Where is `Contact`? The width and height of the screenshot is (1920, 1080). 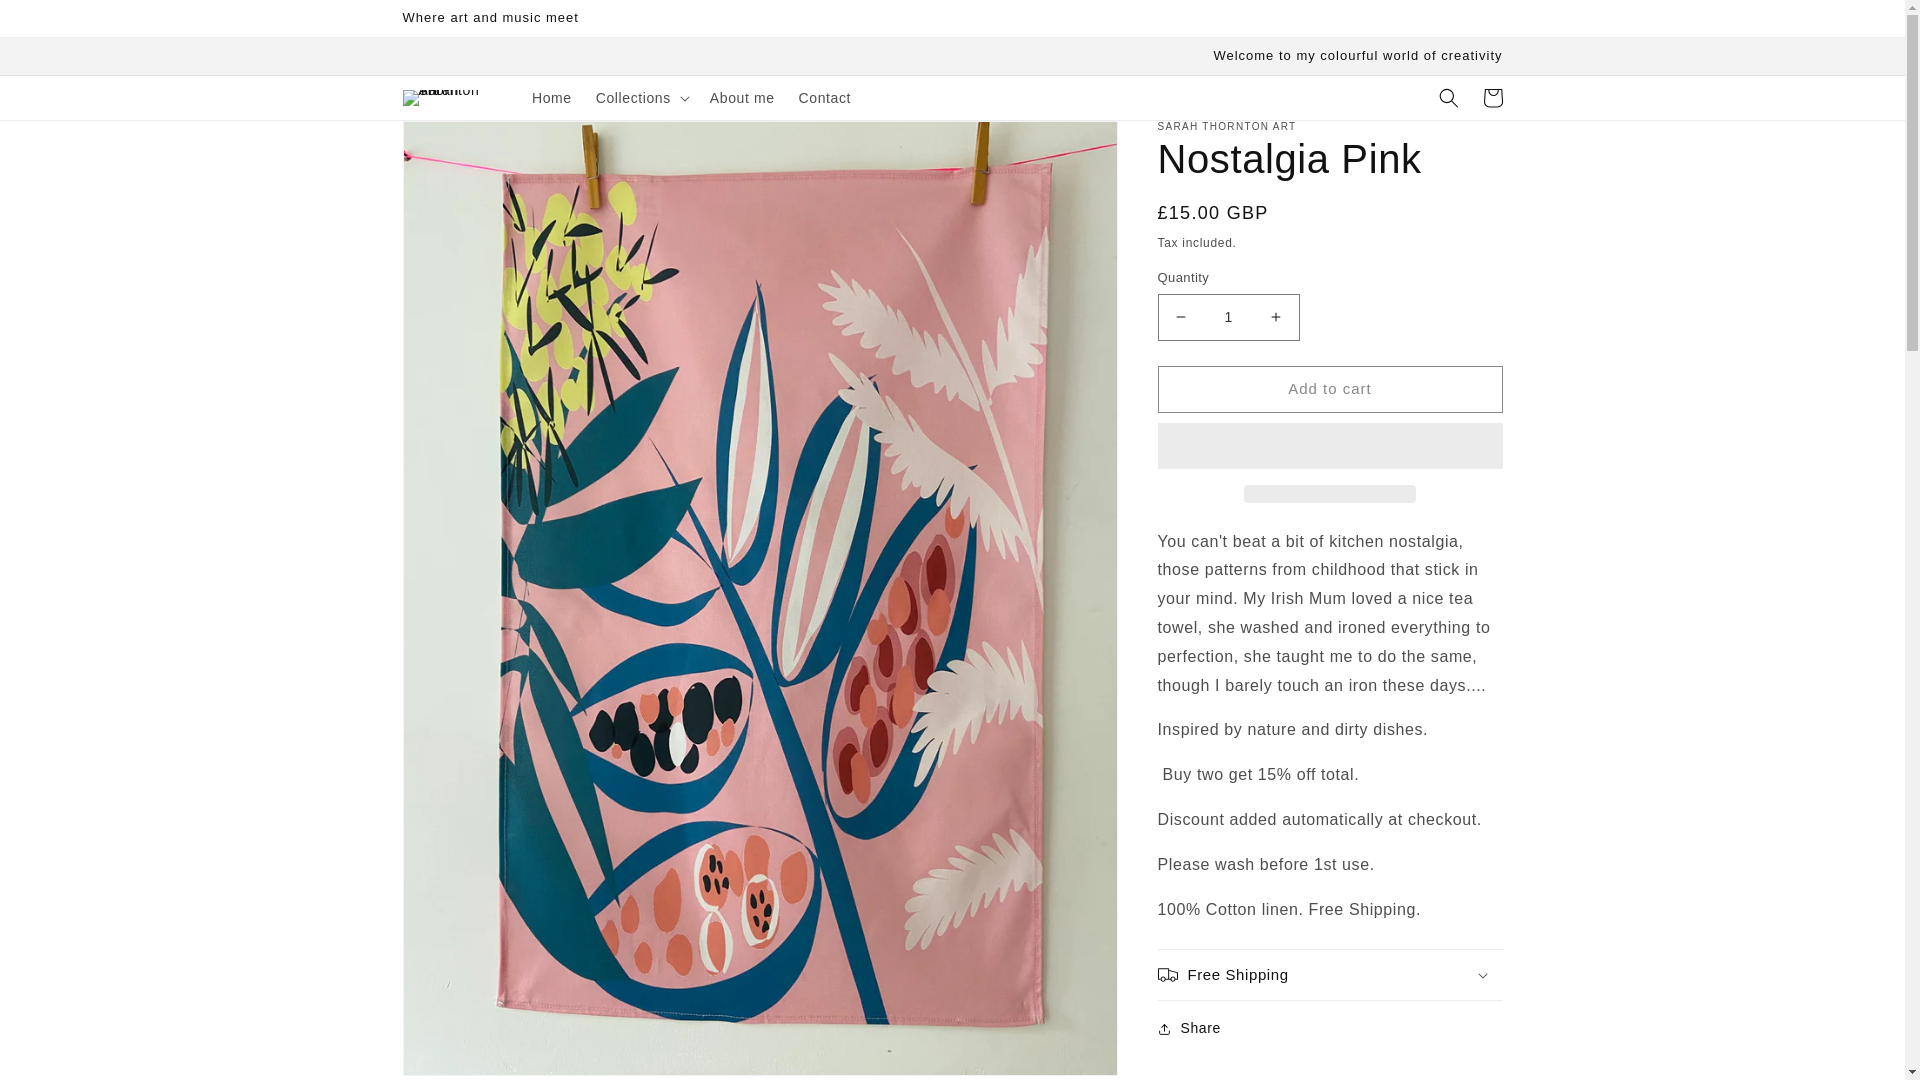 Contact is located at coordinates (824, 97).